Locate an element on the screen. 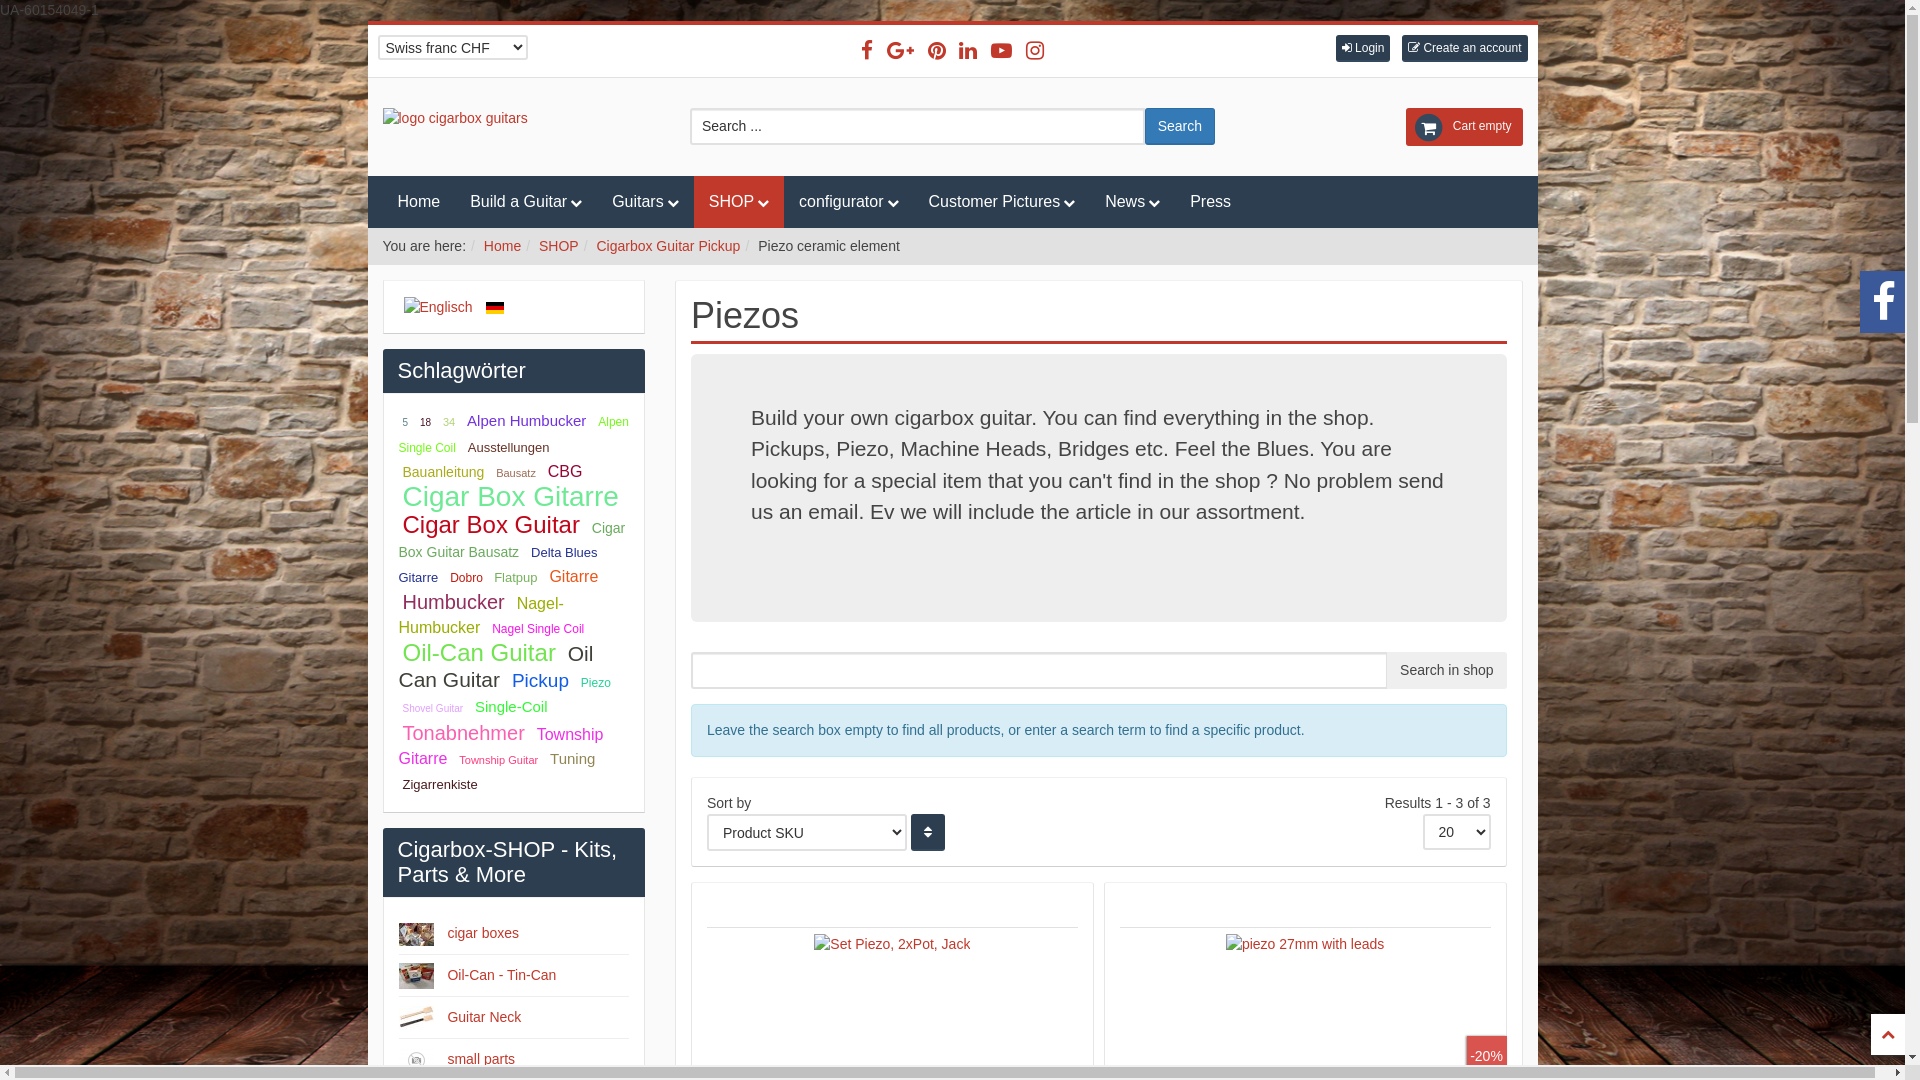  Pickup is located at coordinates (540, 680).